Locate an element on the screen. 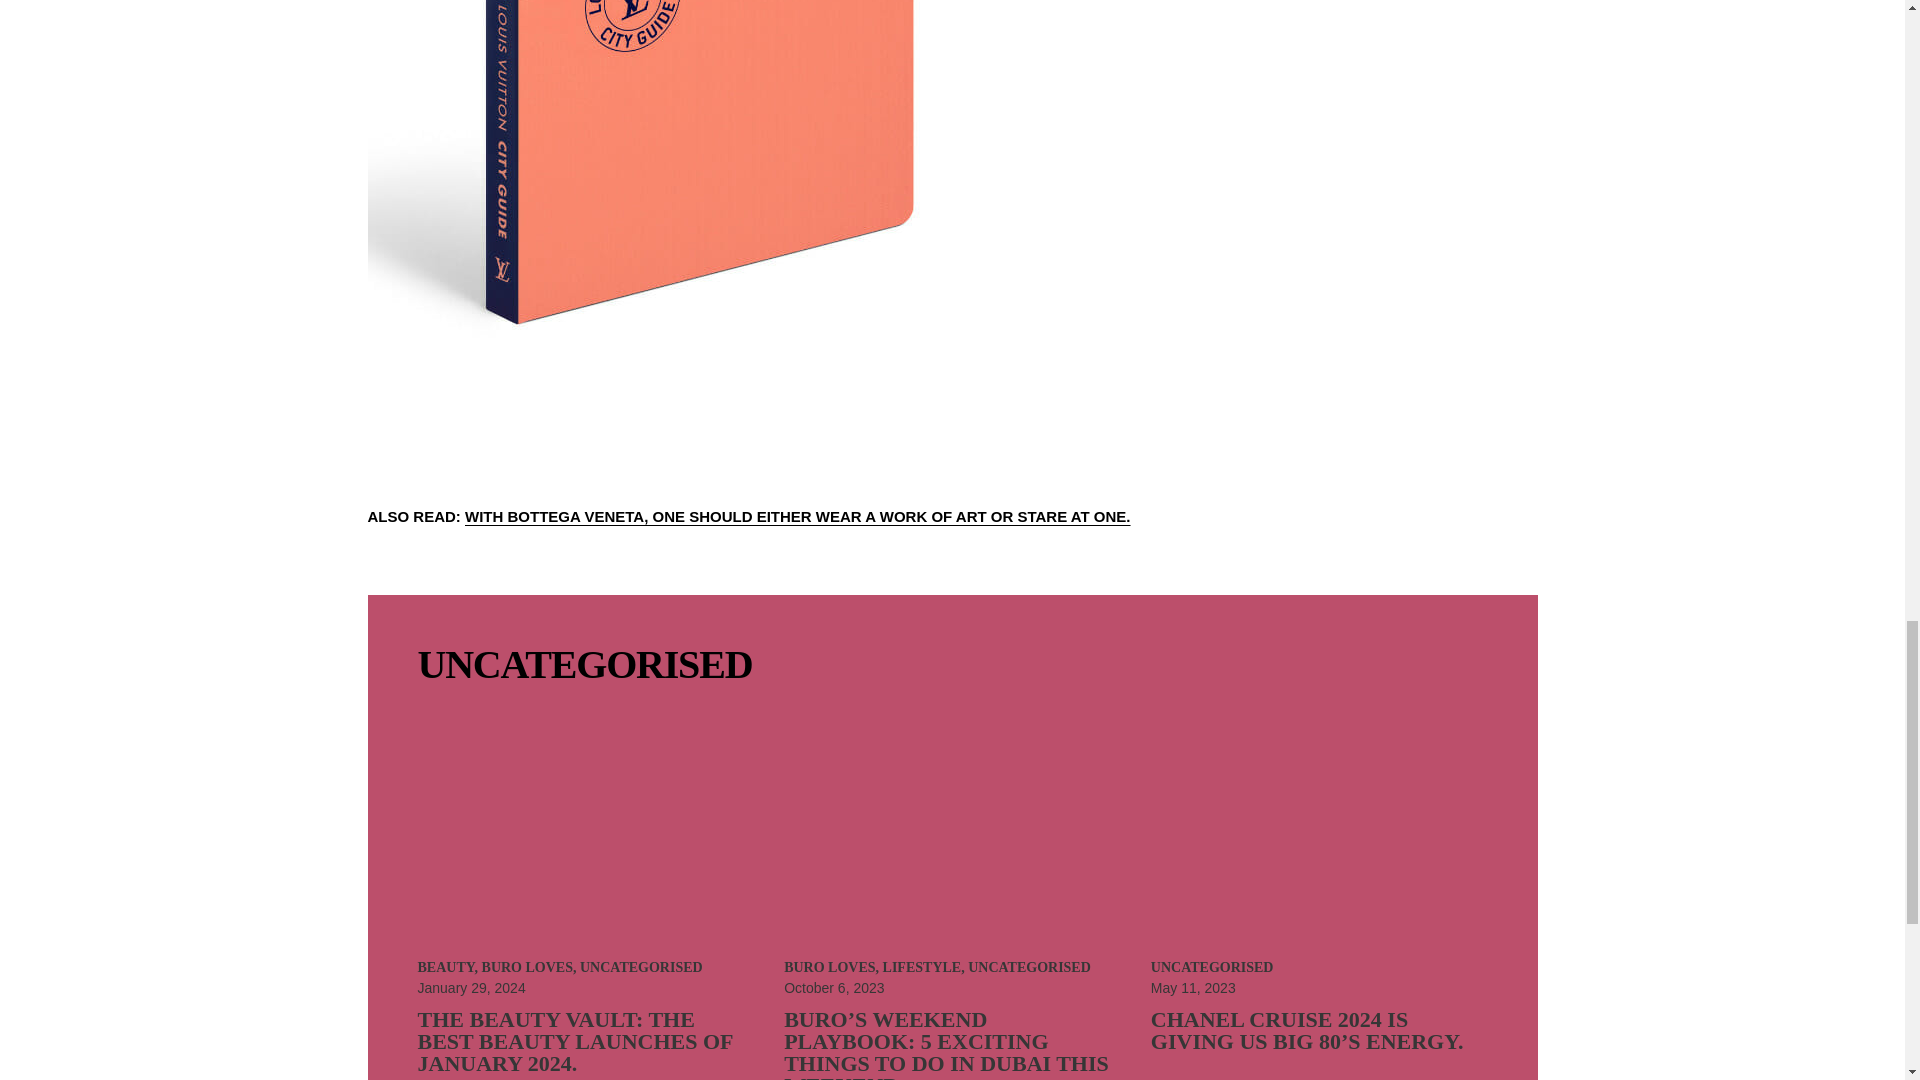 The width and height of the screenshot is (1920, 1080). UNCATEGORISED is located at coordinates (640, 968).